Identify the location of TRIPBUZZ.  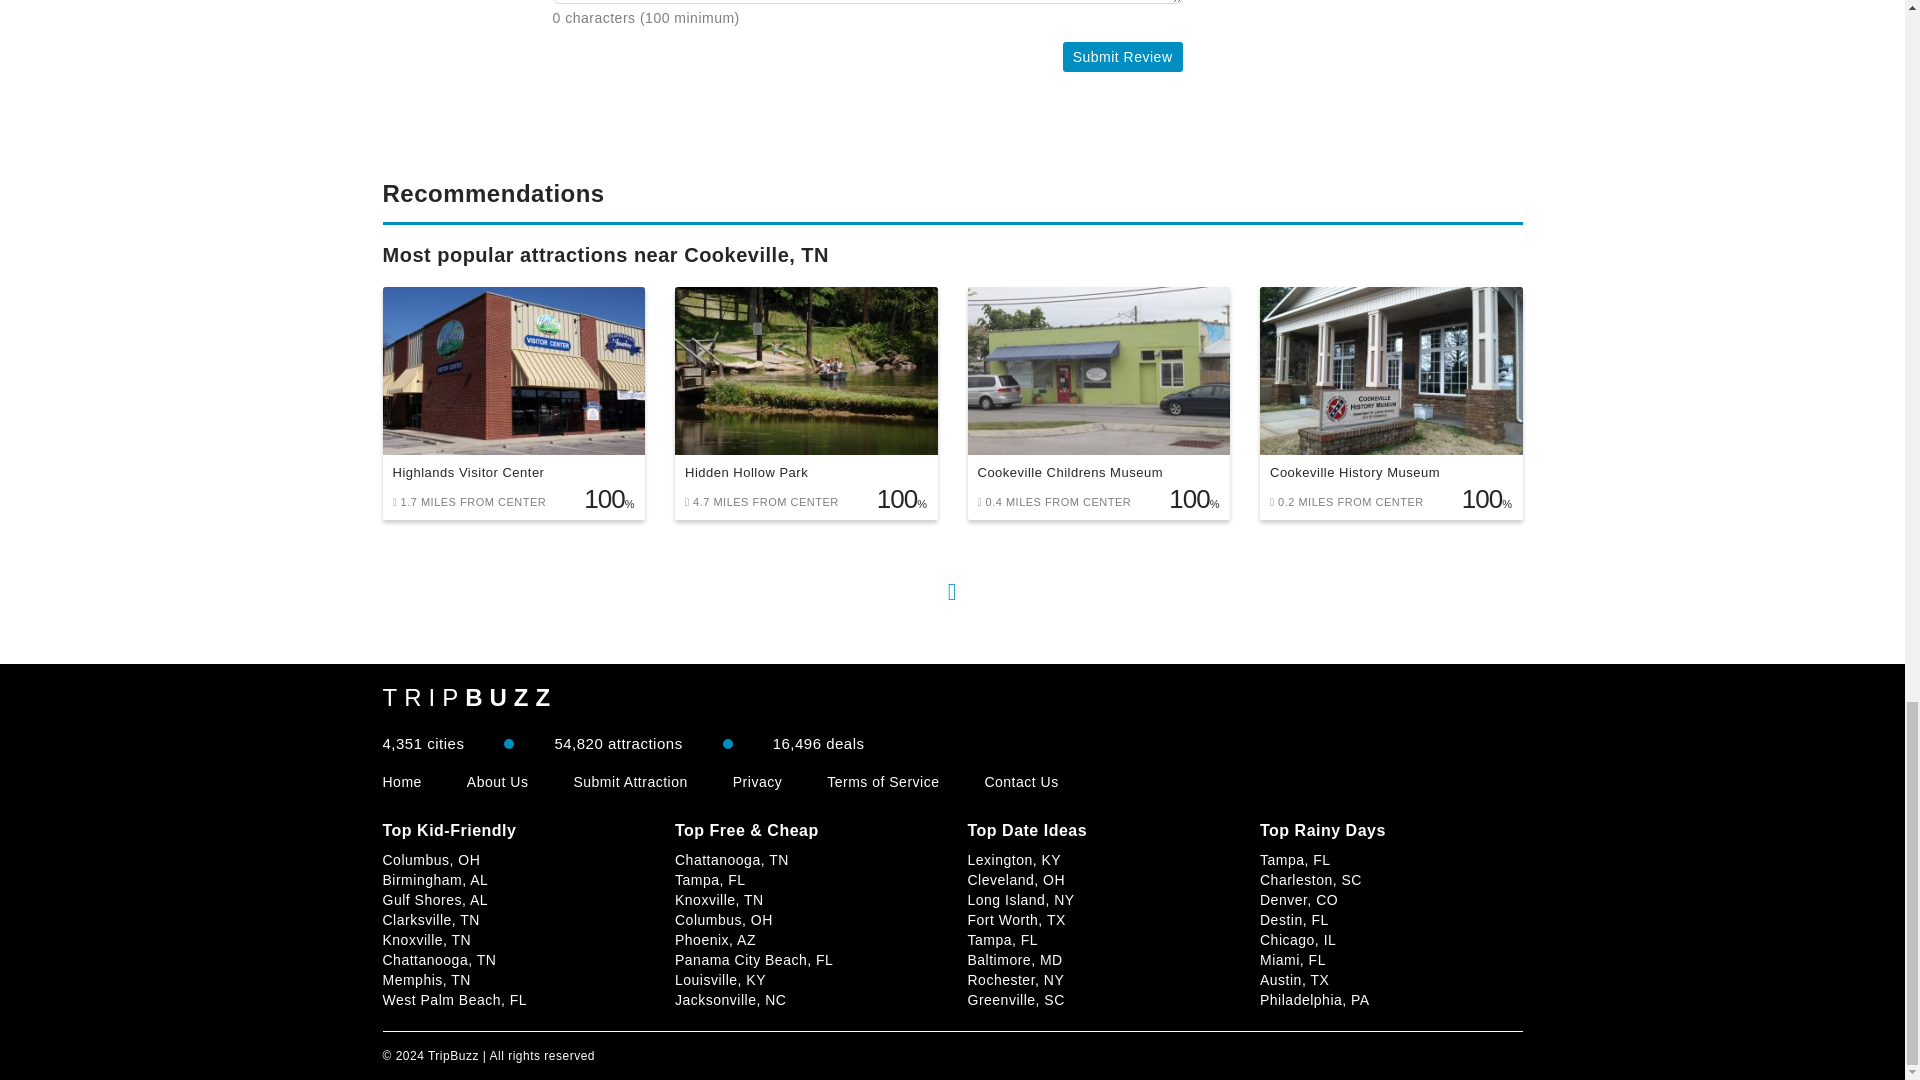
(469, 697).